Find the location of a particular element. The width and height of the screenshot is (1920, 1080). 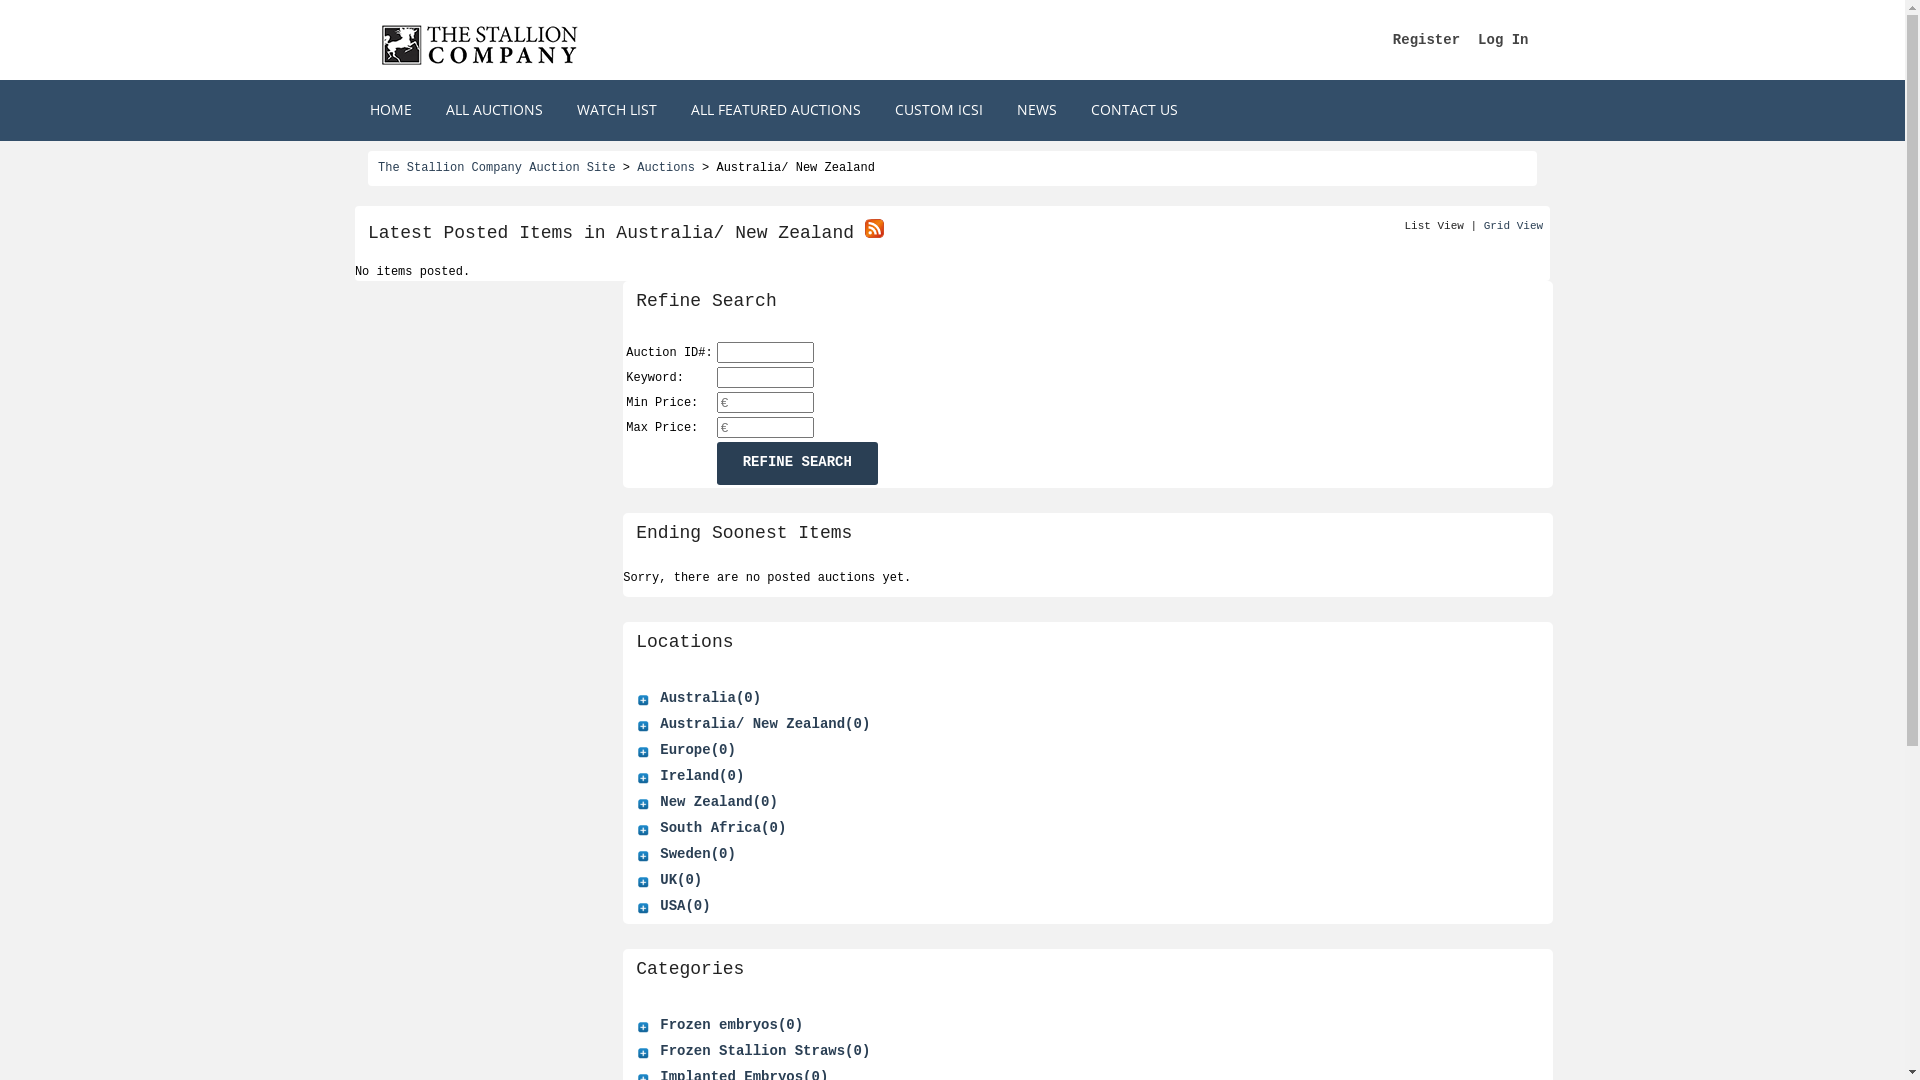

ALL FEATURED AUCTIONS is located at coordinates (776, 110).